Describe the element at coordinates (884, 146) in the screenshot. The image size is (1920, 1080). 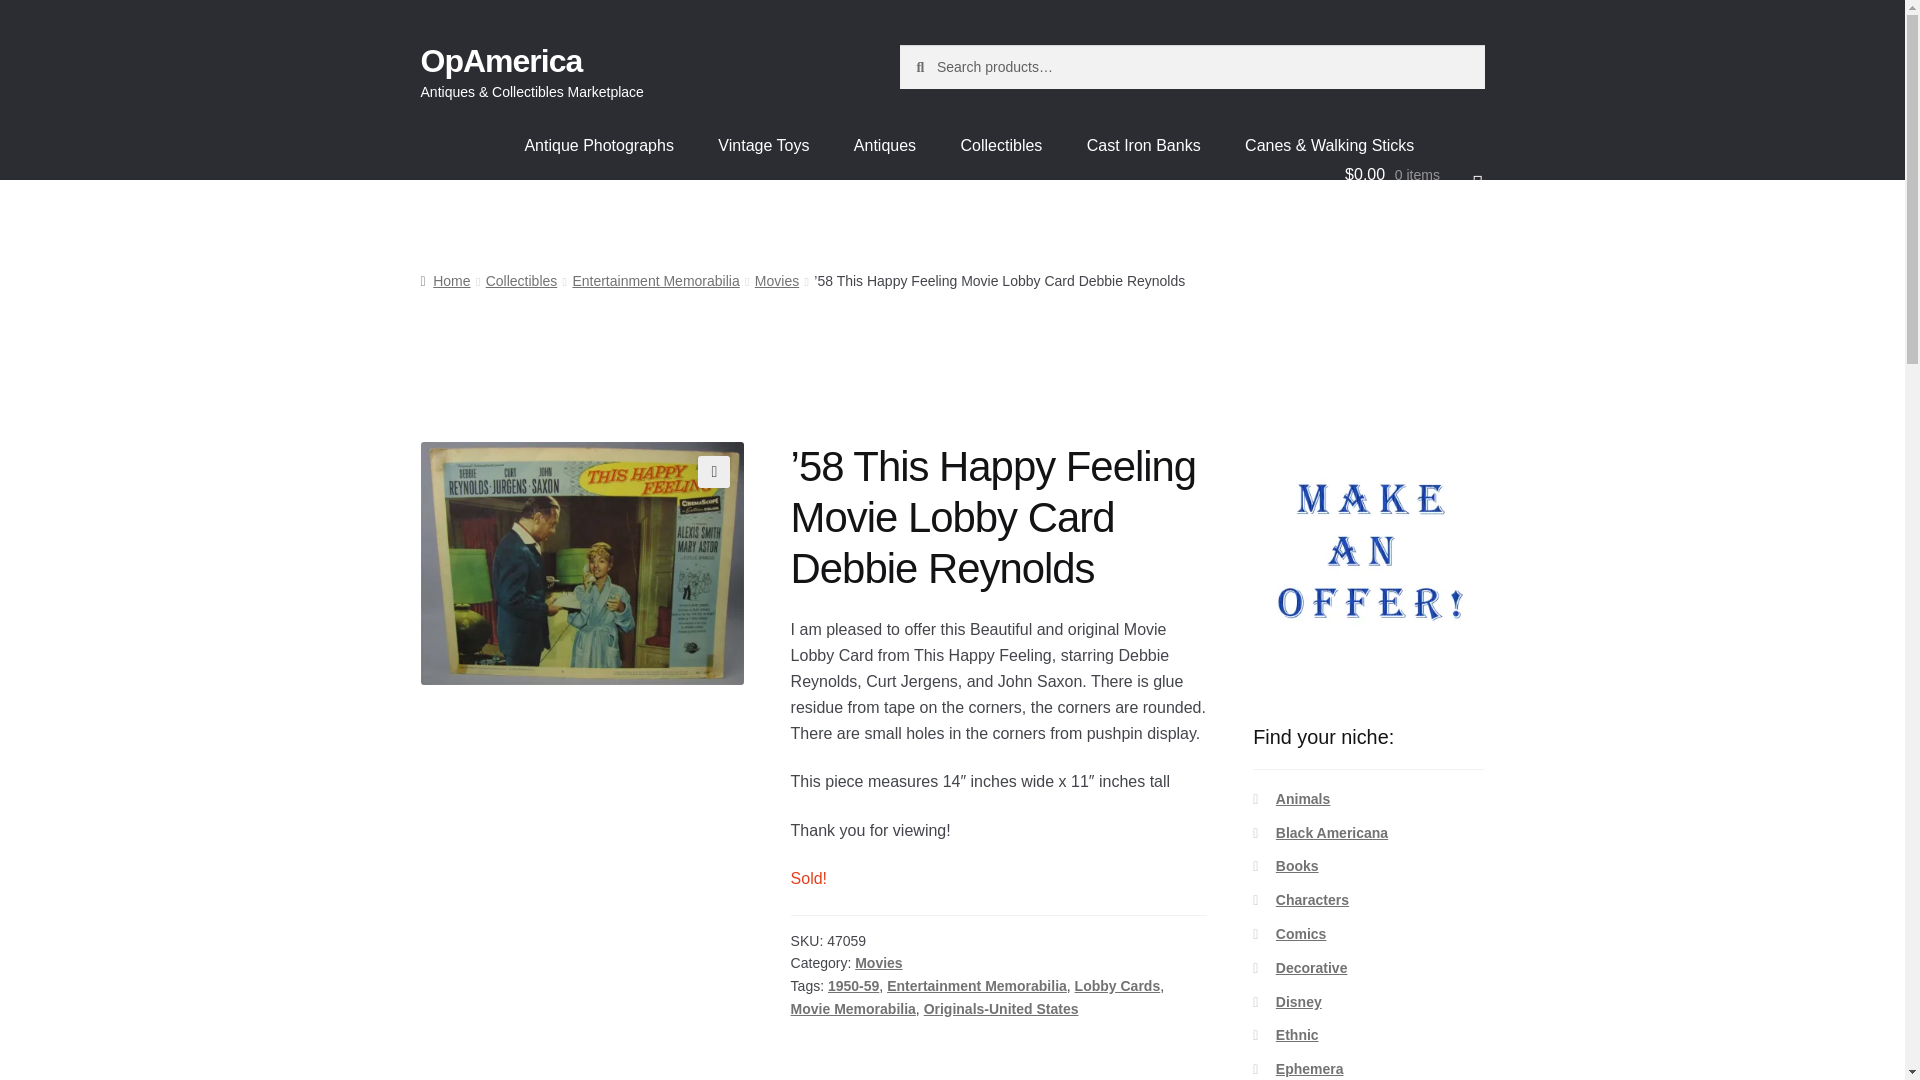
I see `Antiques` at that location.